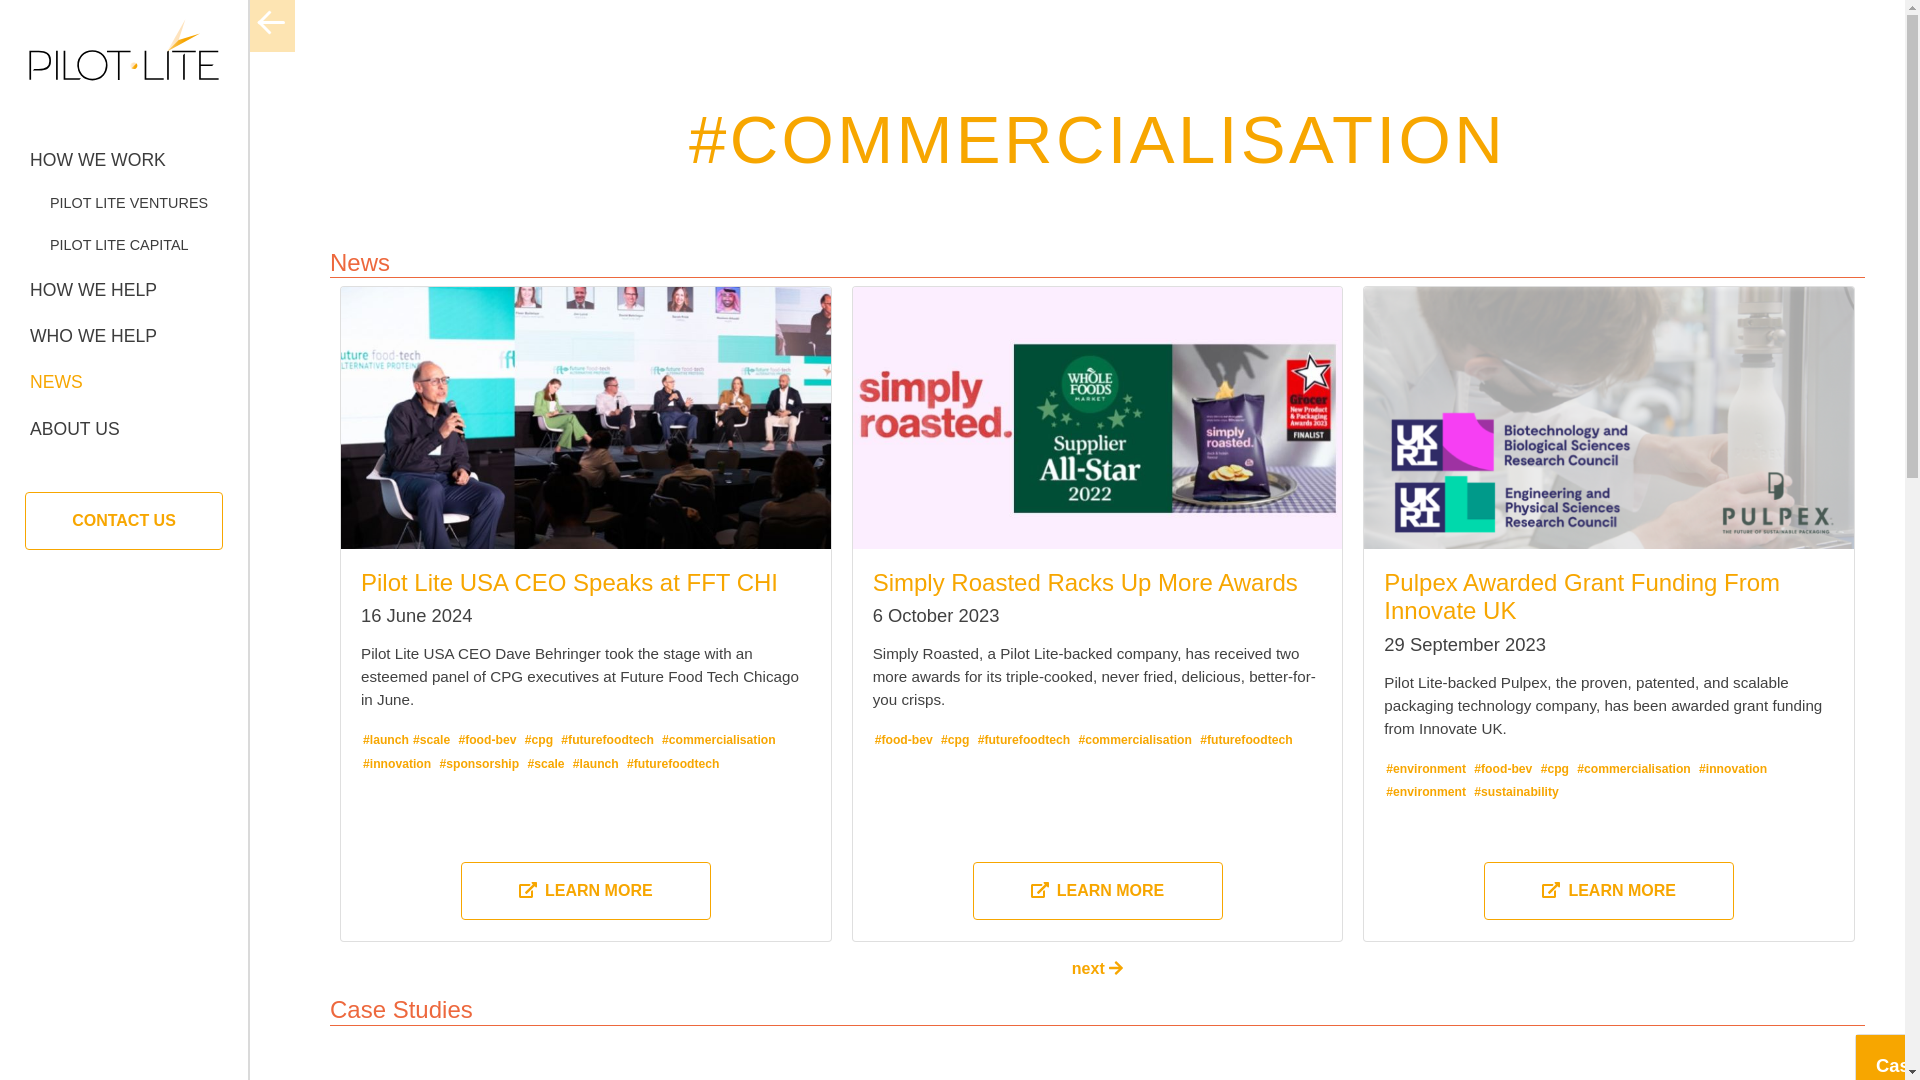  Describe the element at coordinates (478, 764) in the screenshot. I see `sponsorship` at that location.